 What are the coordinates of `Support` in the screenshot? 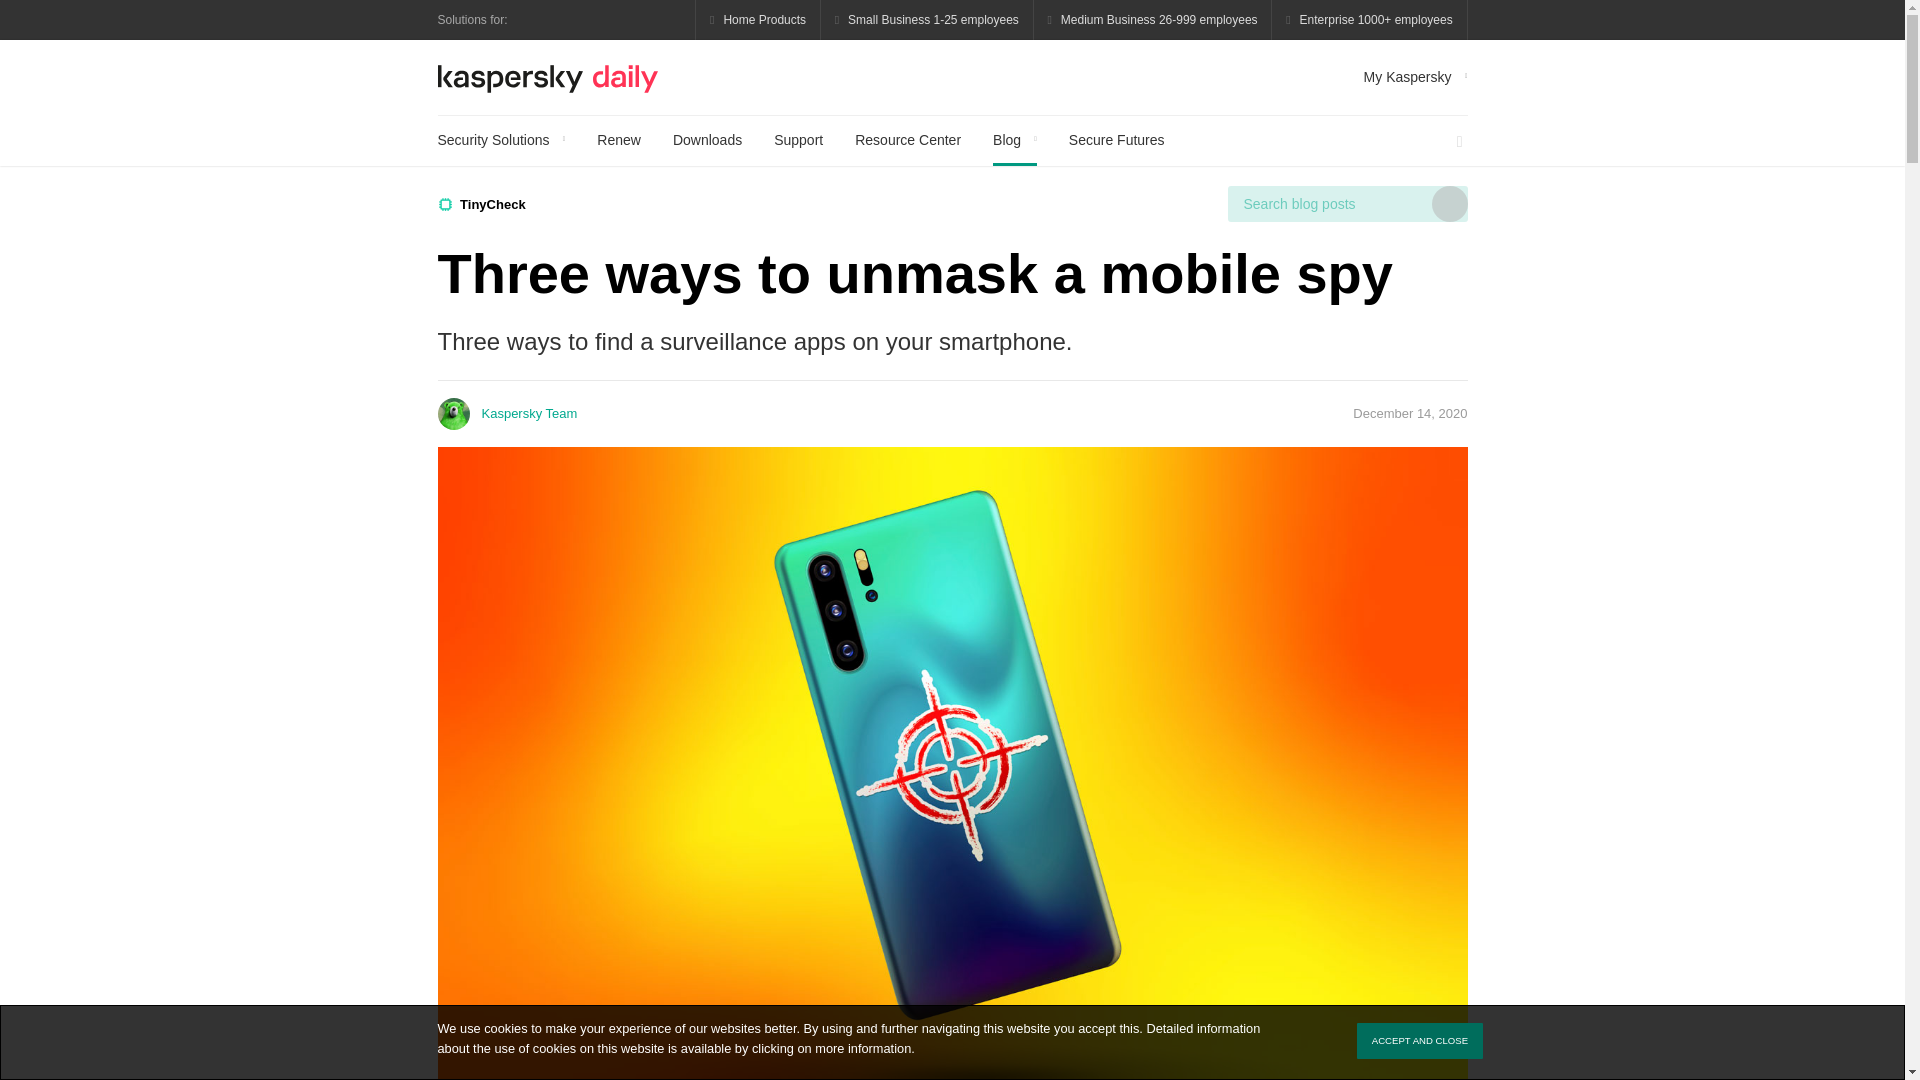 It's located at (798, 140).